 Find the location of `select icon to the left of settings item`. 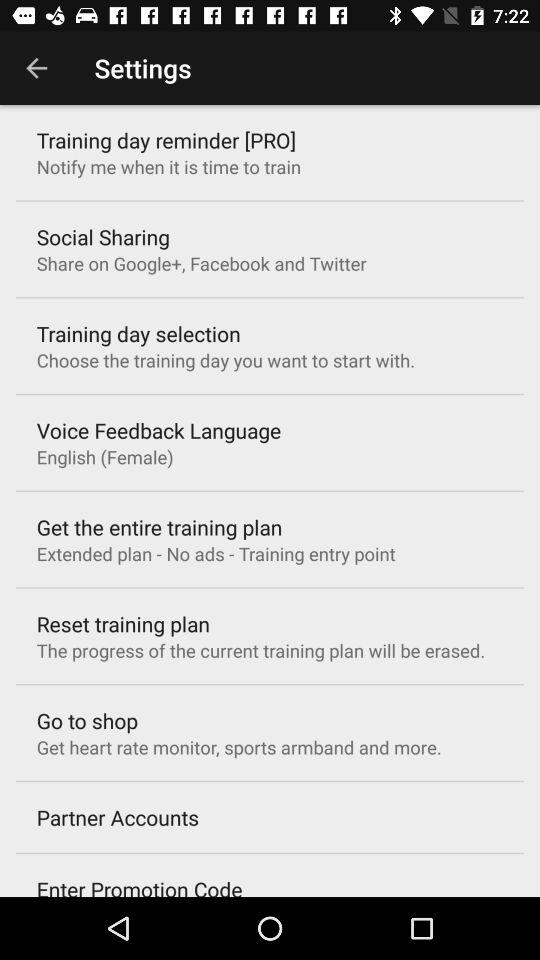

select icon to the left of settings item is located at coordinates (36, 68).